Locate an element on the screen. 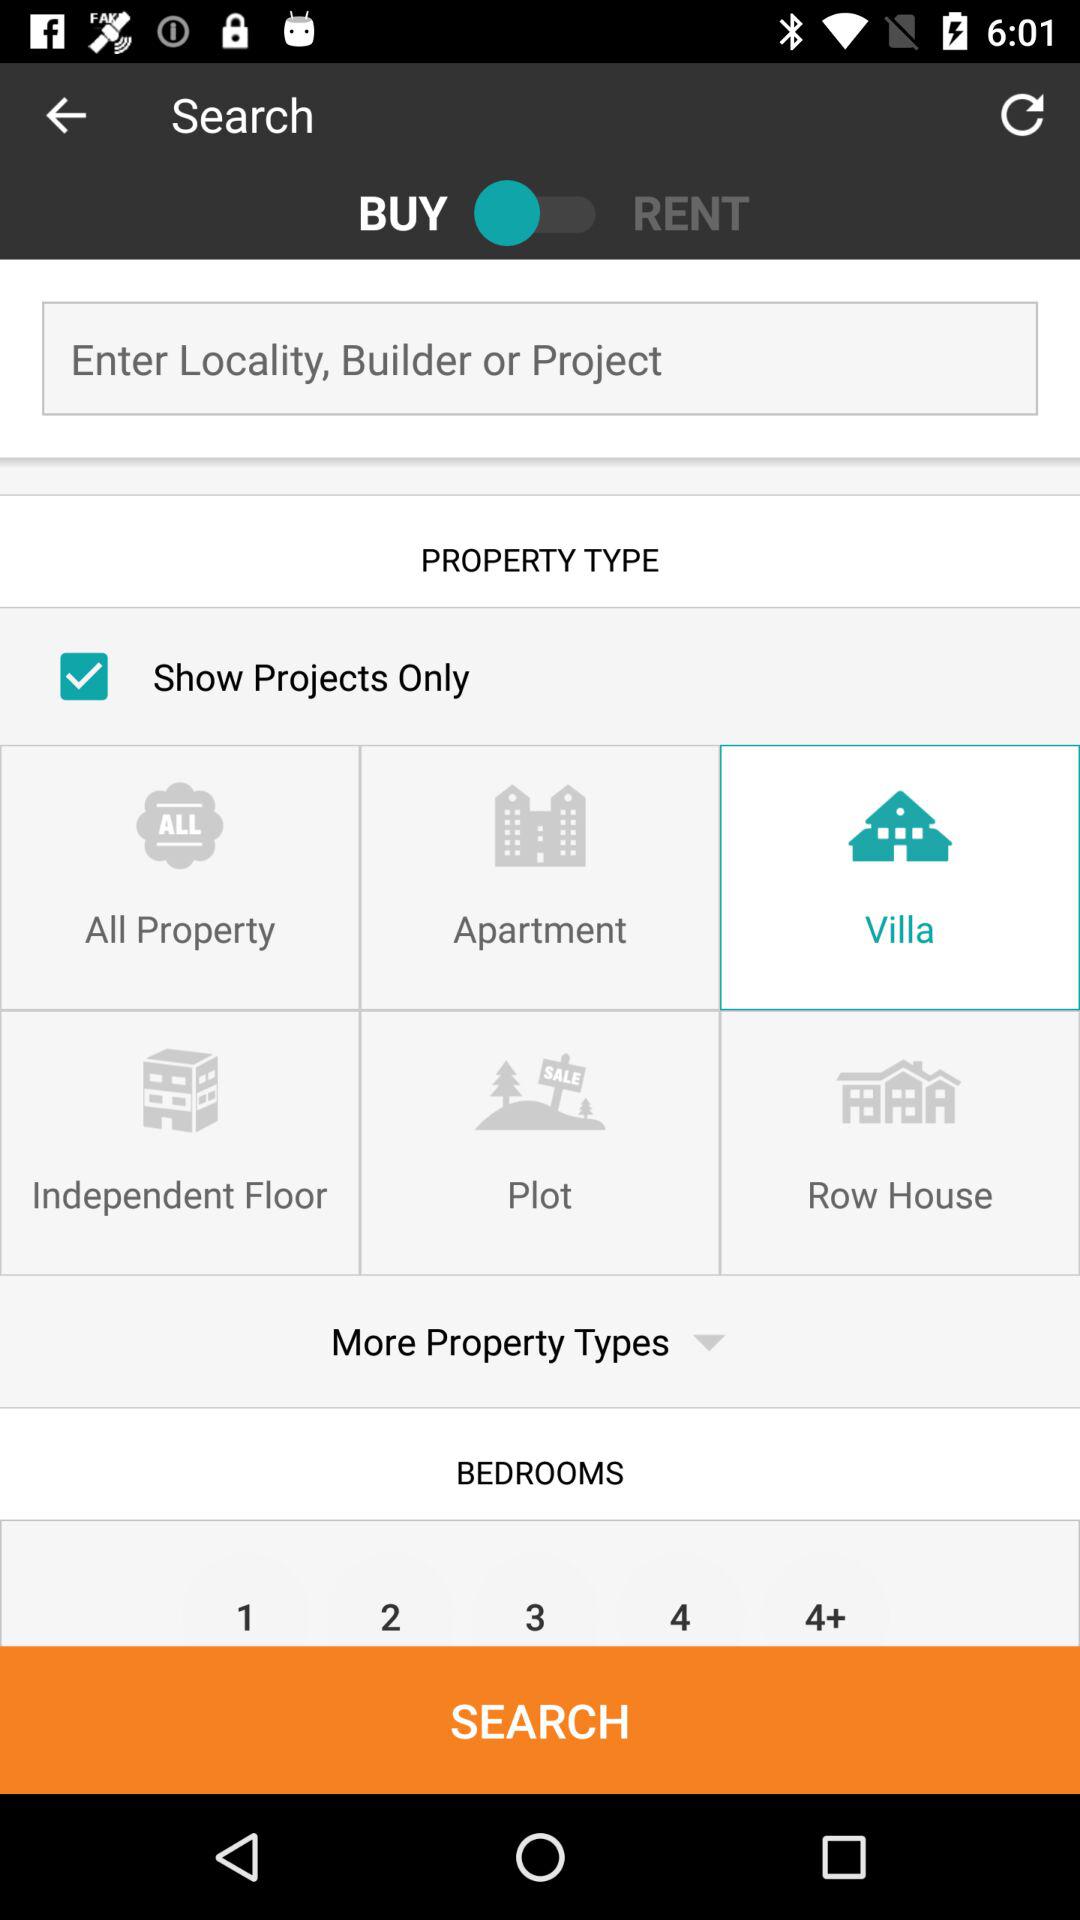  choose the icon to the left of 4 is located at coordinates (536, 1598).